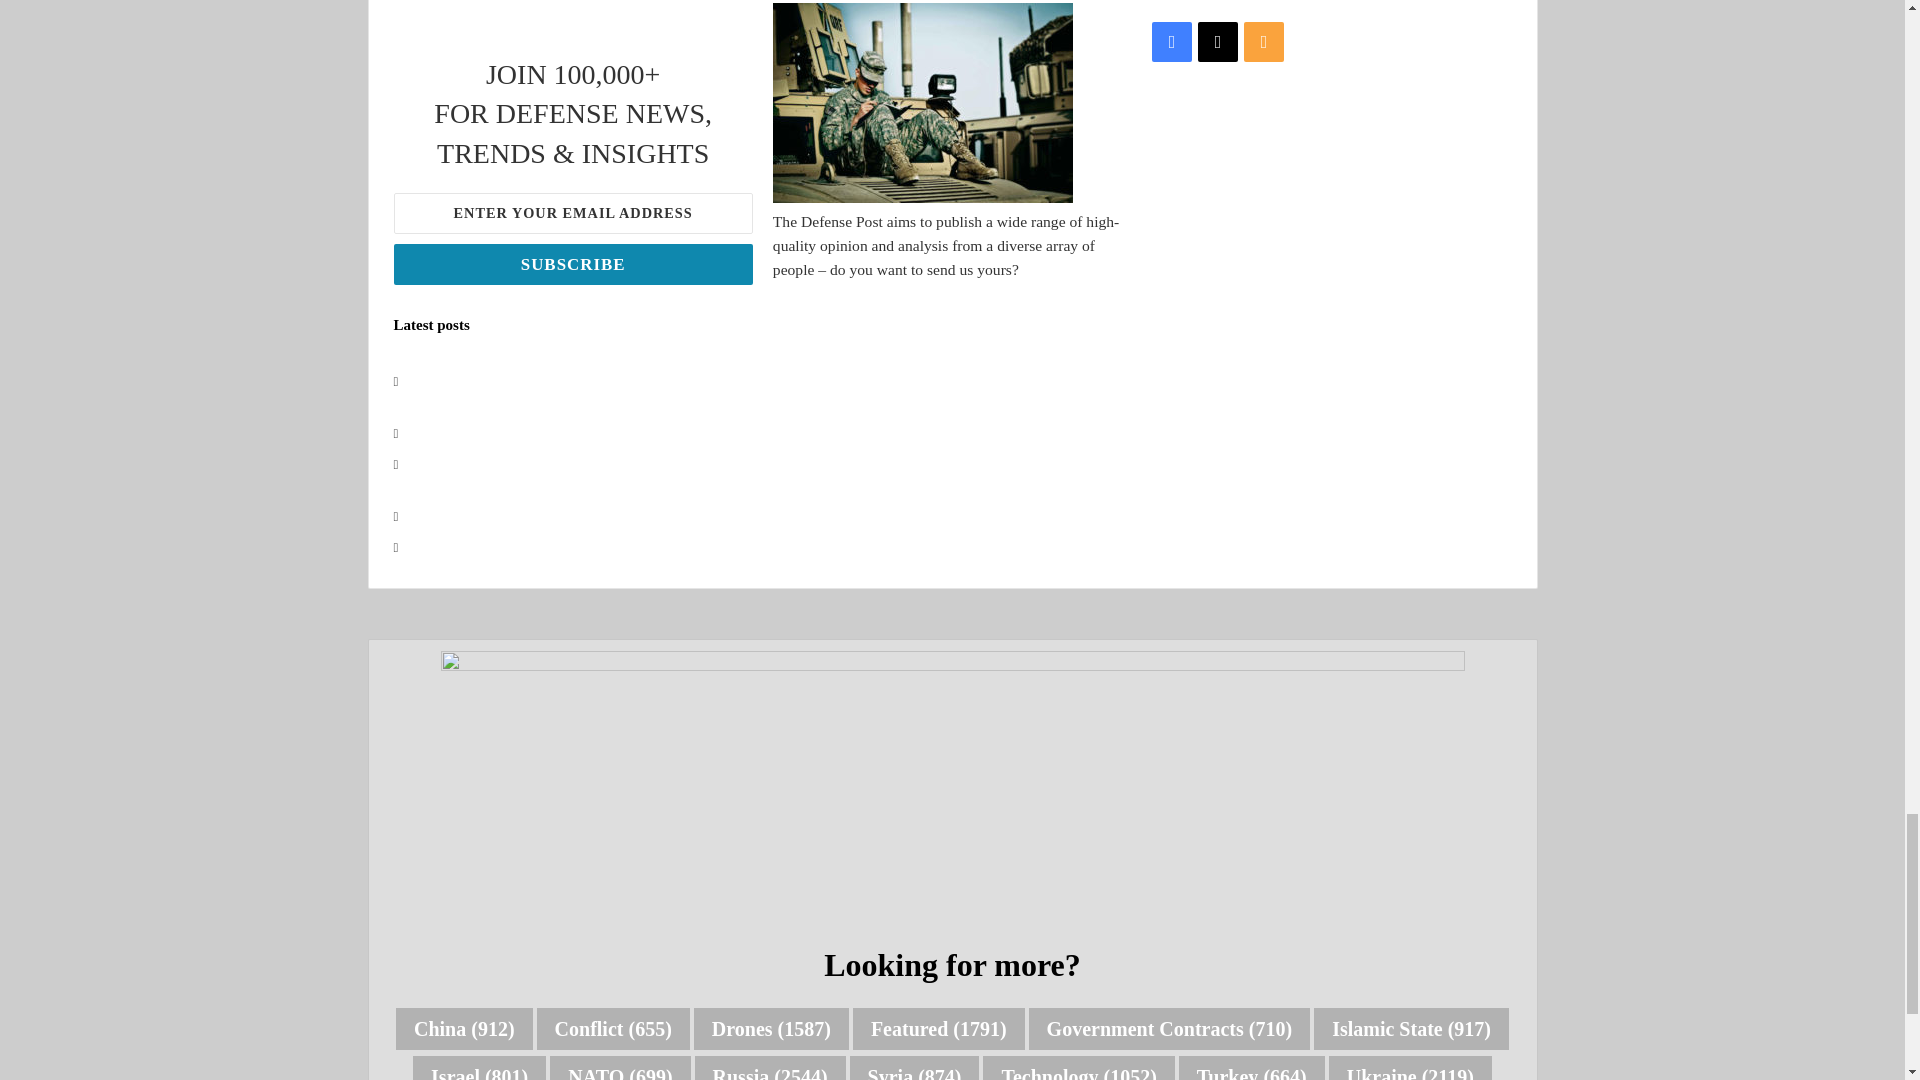 The height and width of the screenshot is (1080, 1920). Describe the element at coordinates (572, 264) in the screenshot. I see `Subscribe` at that location.